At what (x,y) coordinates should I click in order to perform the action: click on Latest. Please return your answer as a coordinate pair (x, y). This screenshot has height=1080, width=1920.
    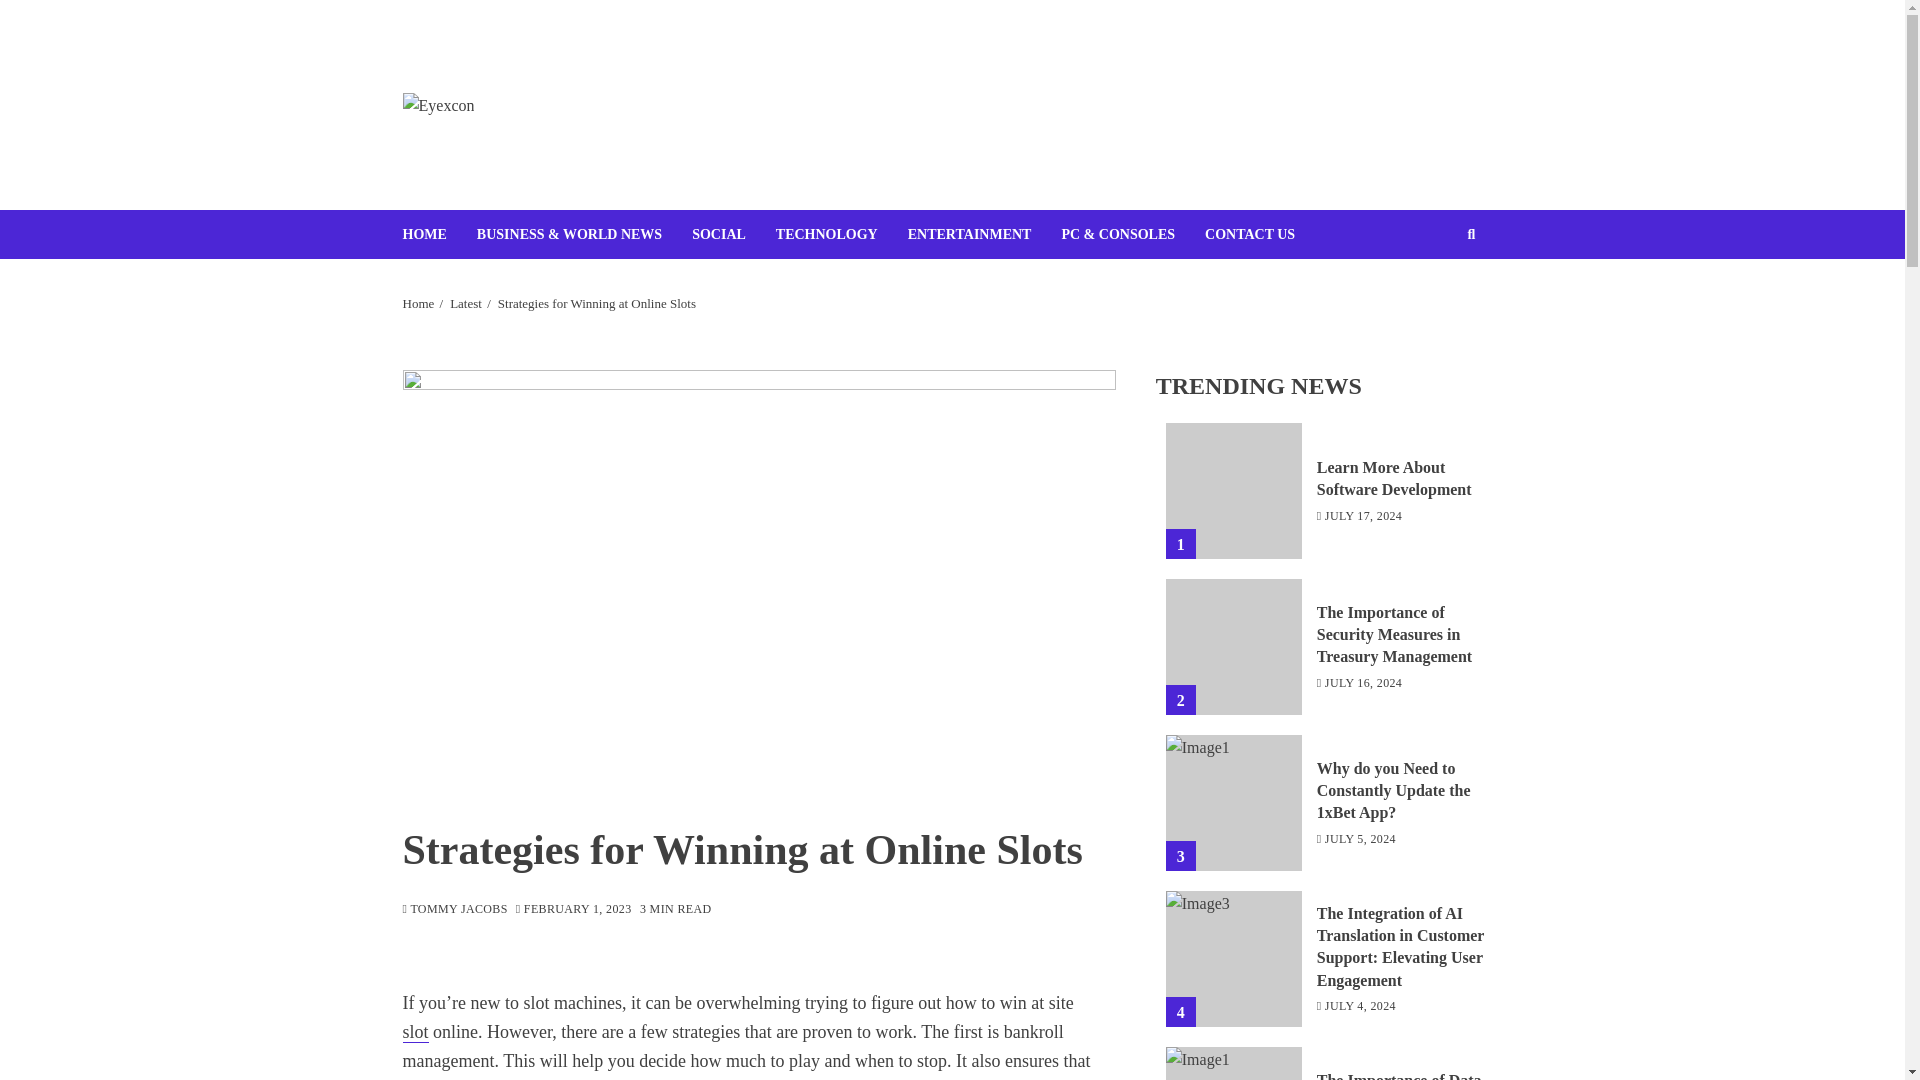
    Looking at the image, I should click on (465, 304).